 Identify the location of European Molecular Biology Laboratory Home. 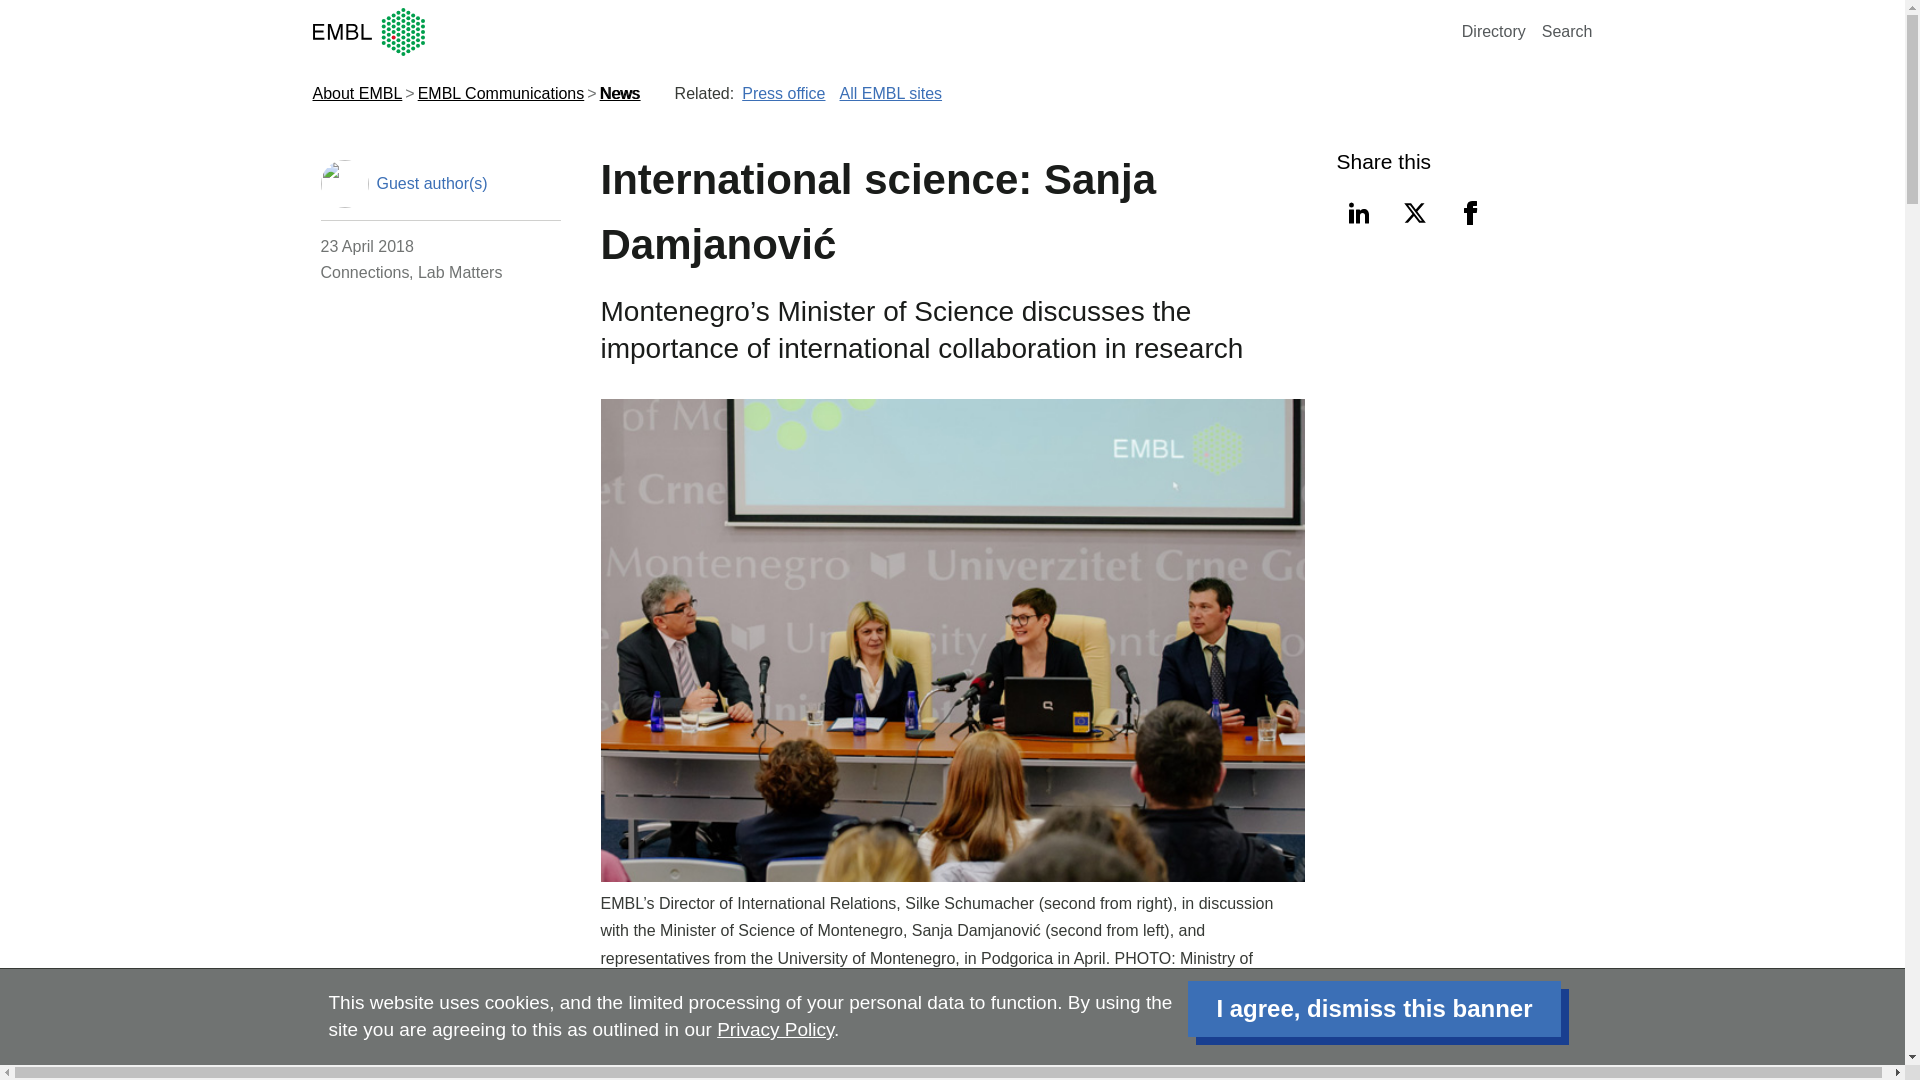
(882, 32).